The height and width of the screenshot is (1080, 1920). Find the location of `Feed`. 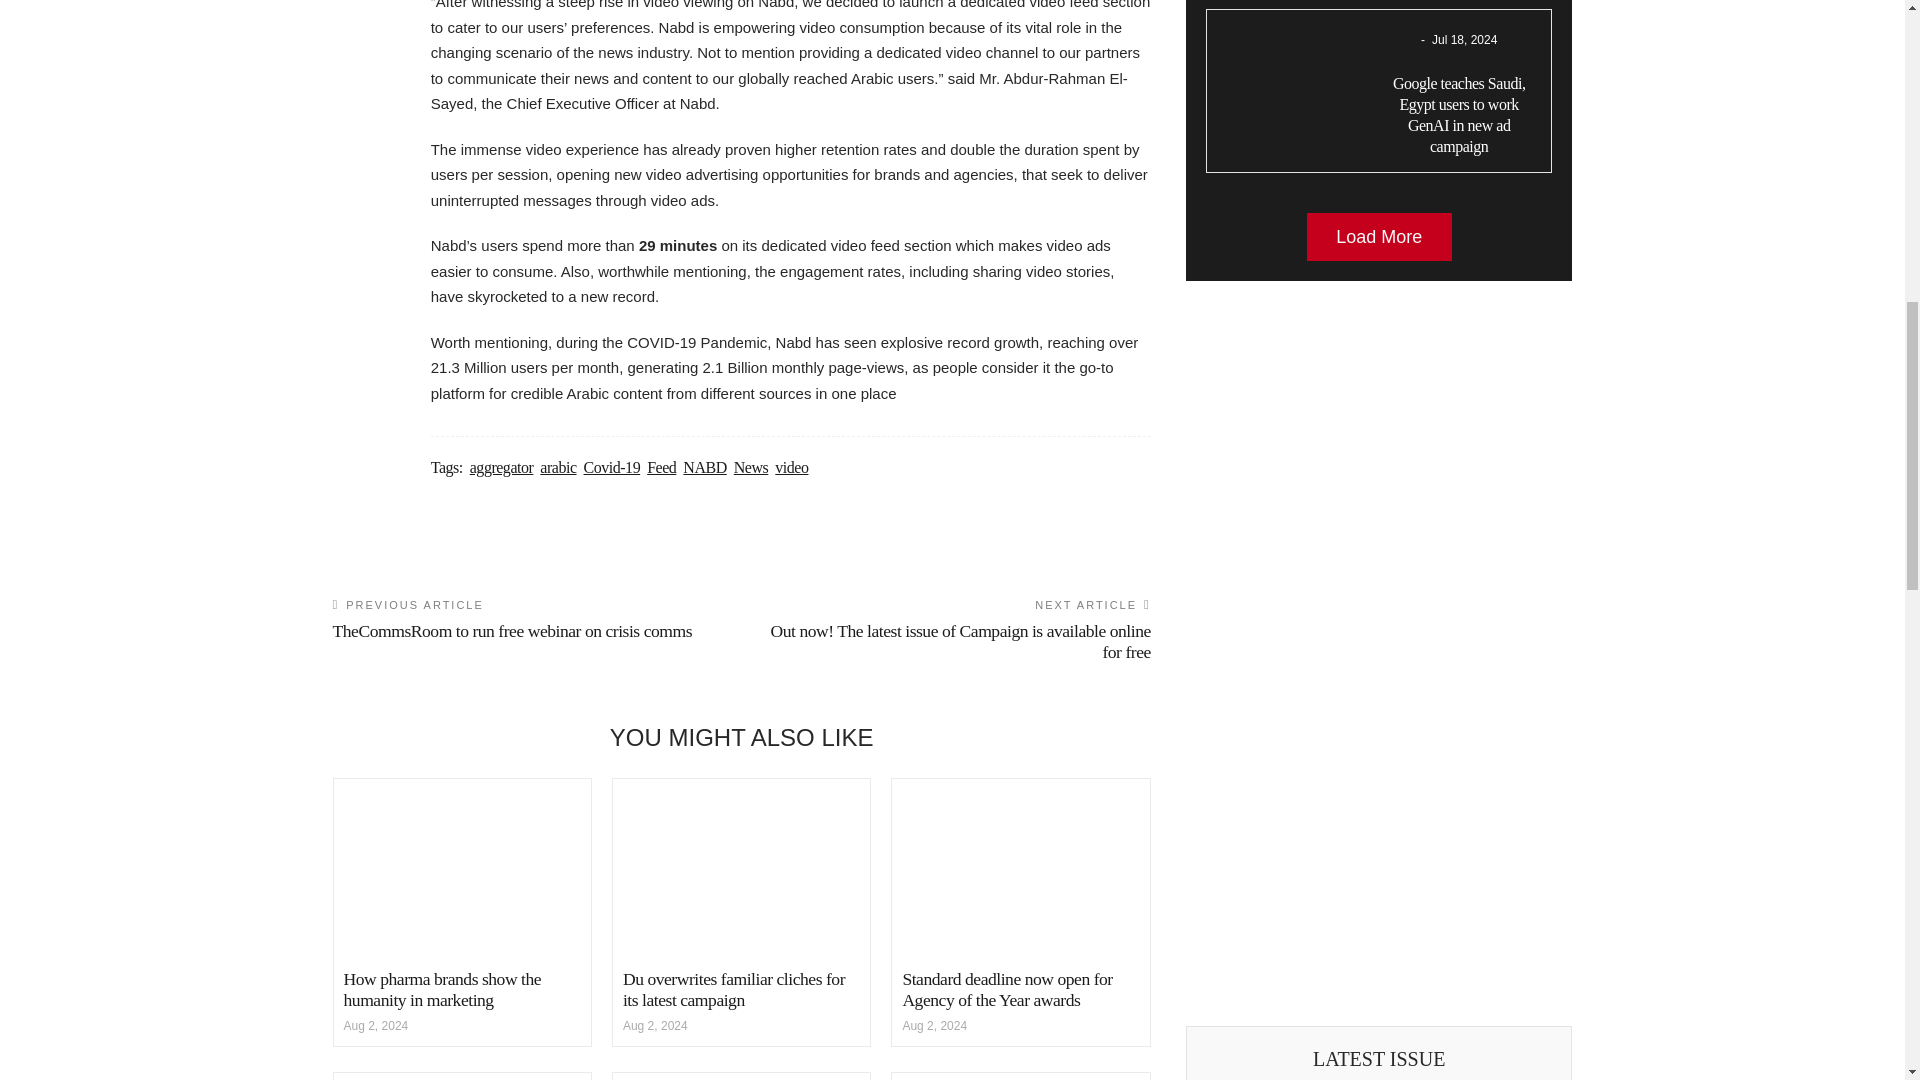

Feed is located at coordinates (661, 467).